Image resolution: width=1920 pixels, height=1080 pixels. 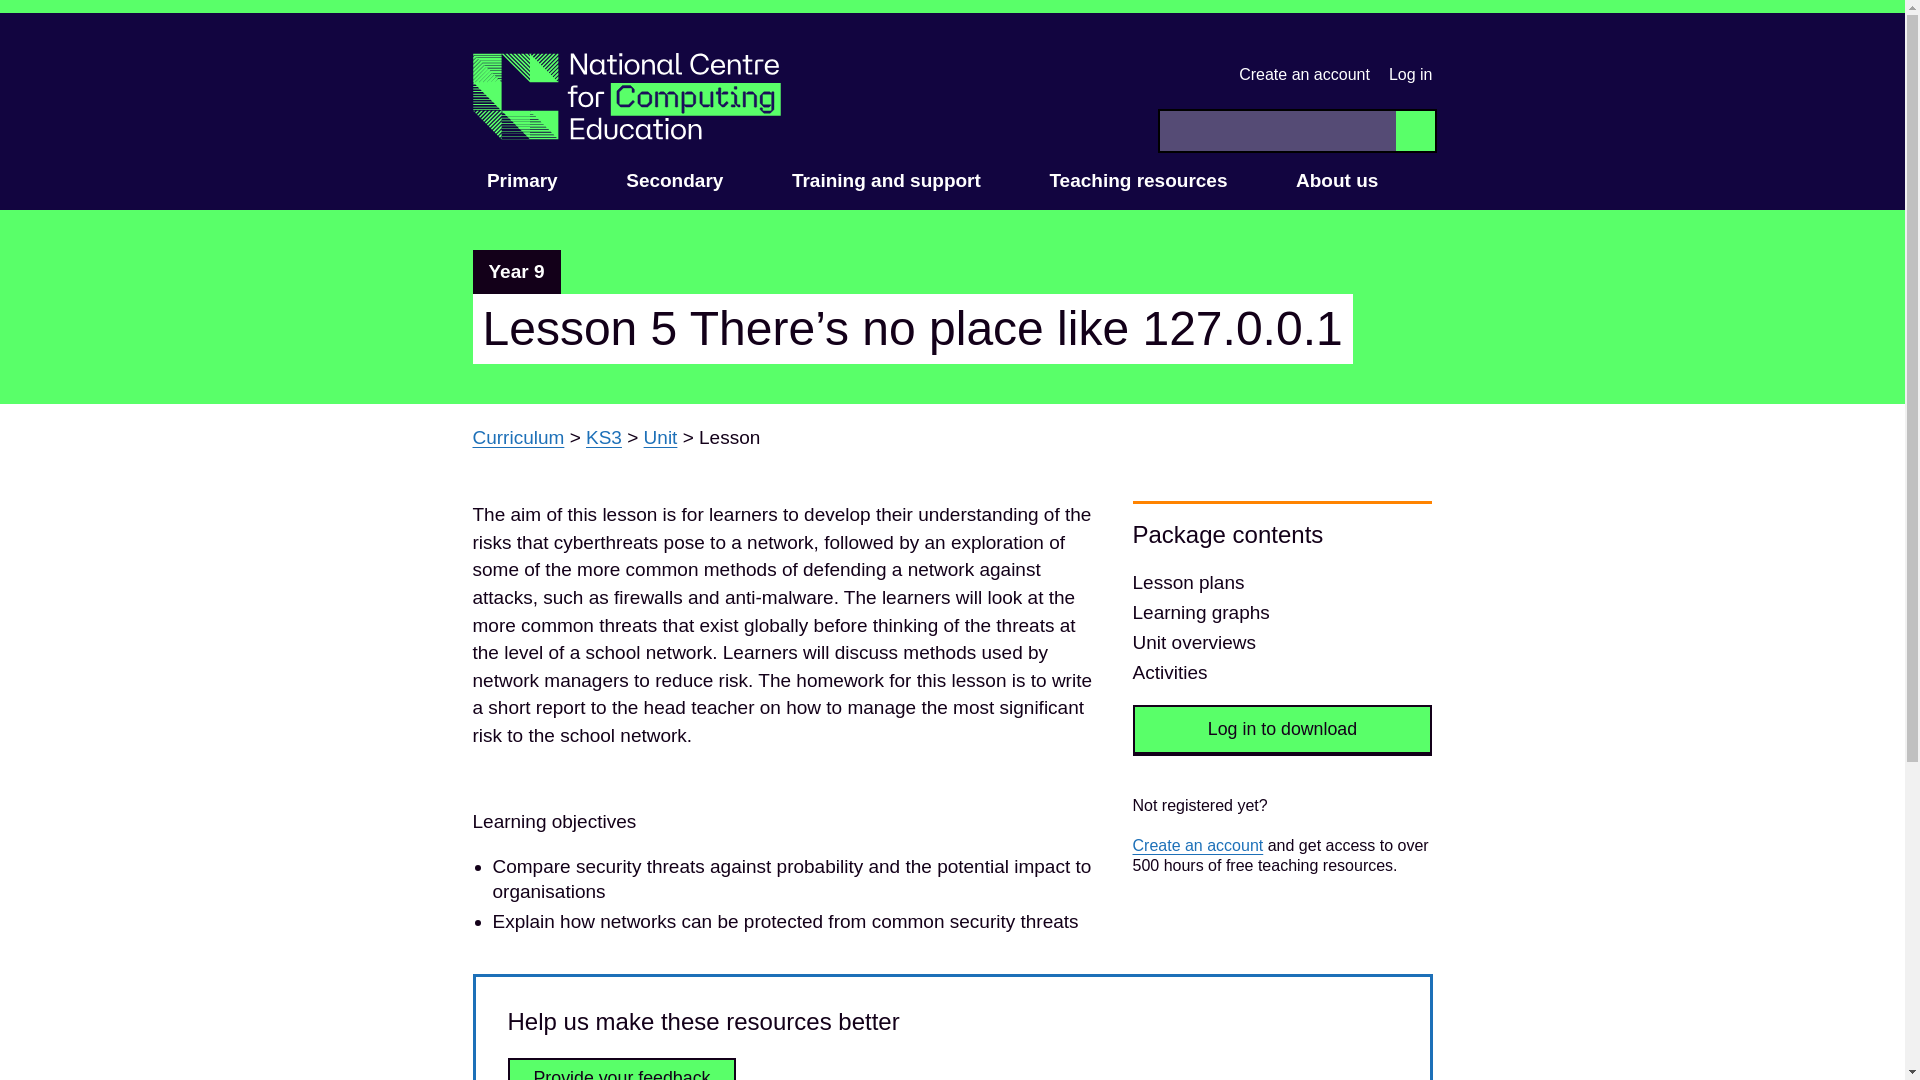 I want to click on Log in, so click(x=1410, y=74).